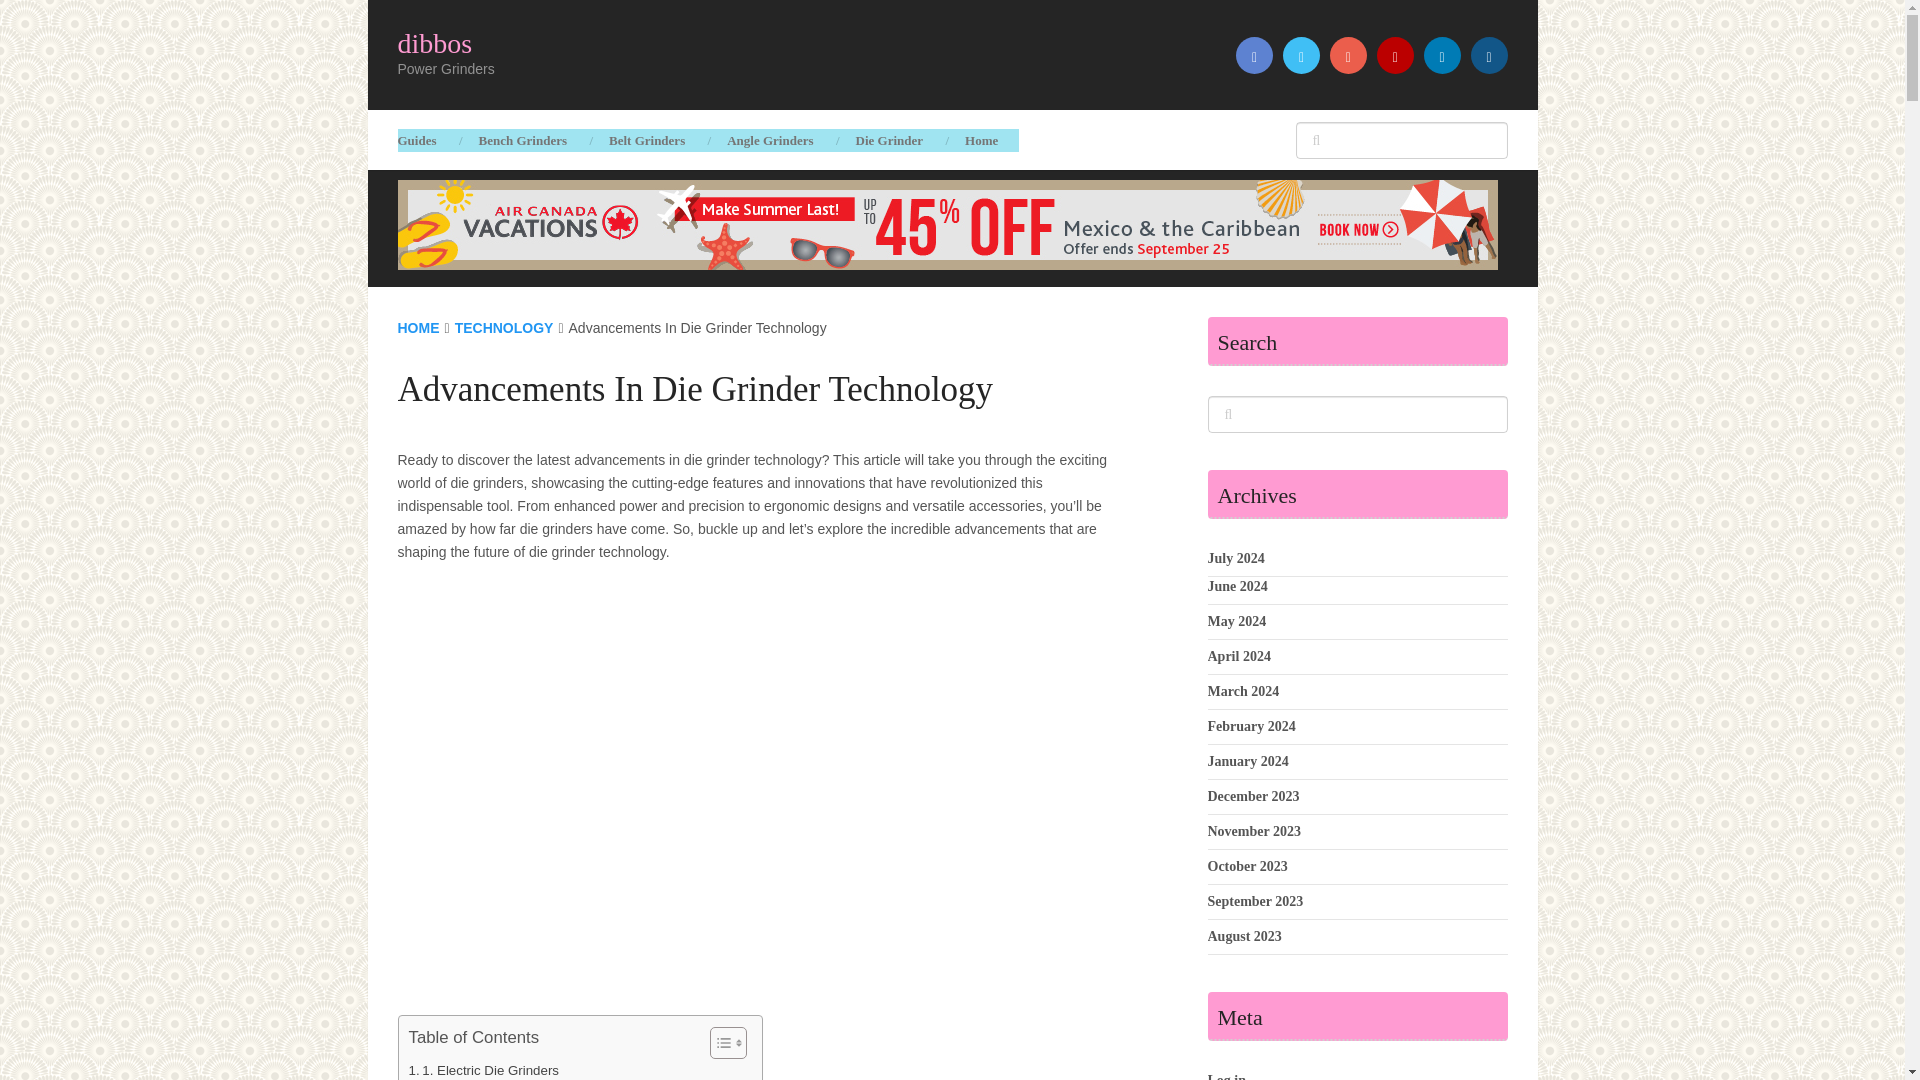 The height and width of the screenshot is (1080, 1920). What do you see at coordinates (888, 140) in the screenshot?
I see `Die Grinder` at bounding box center [888, 140].